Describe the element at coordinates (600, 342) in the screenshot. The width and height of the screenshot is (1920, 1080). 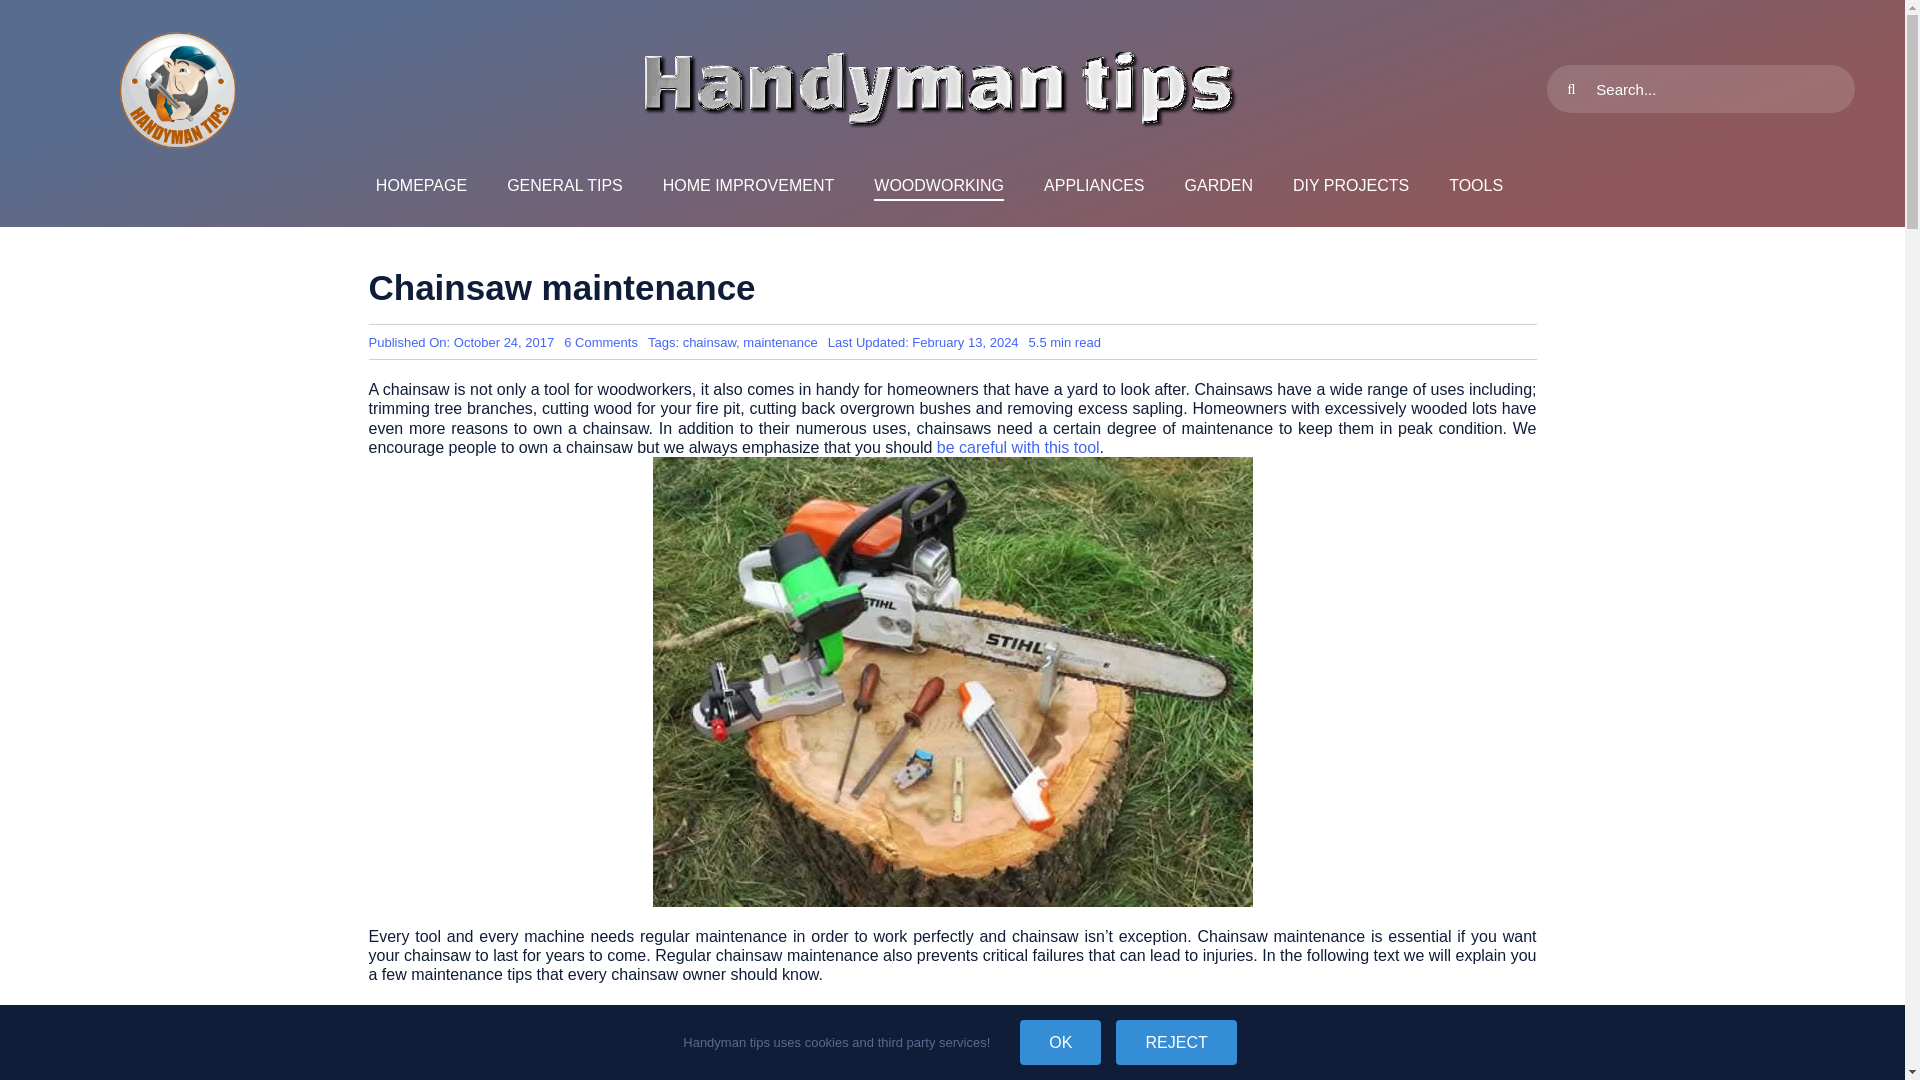
I see `TOOLS` at that location.